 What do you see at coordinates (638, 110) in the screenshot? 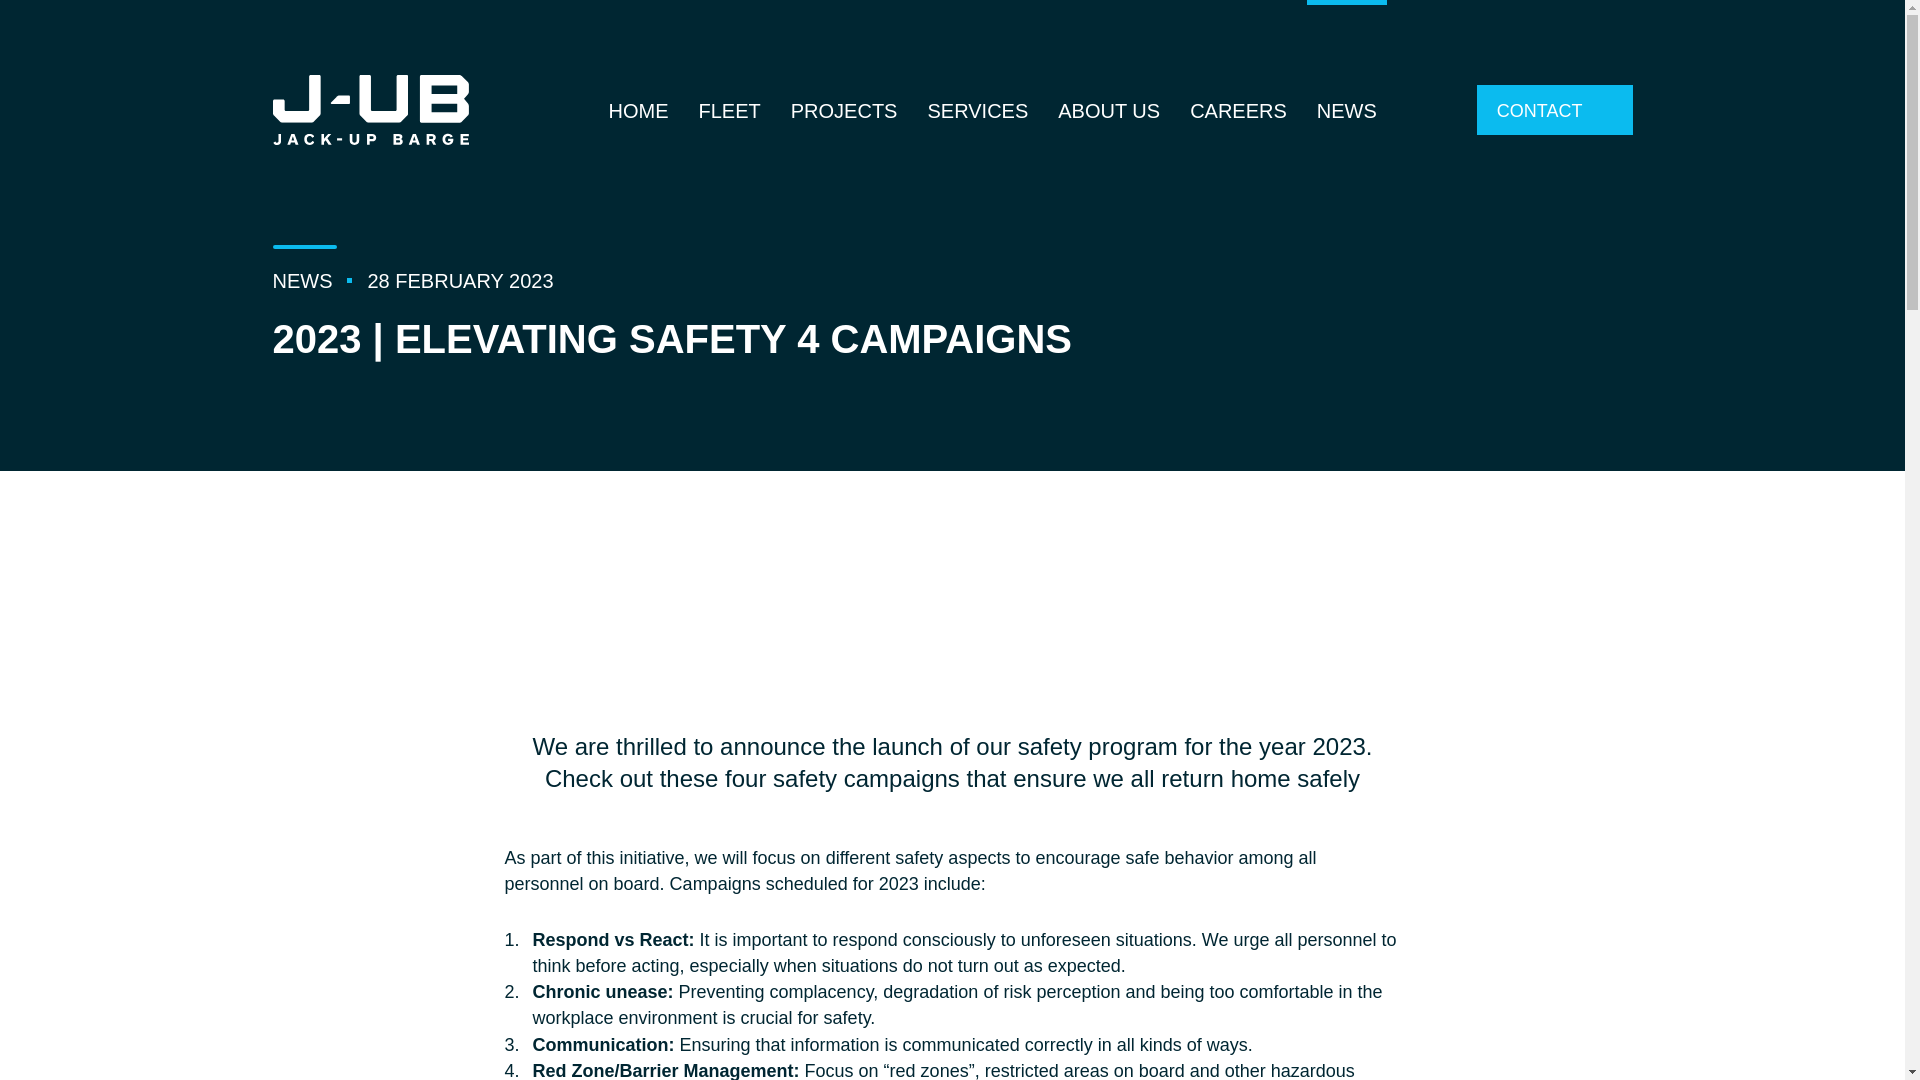
I see `HOME` at bounding box center [638, 110].